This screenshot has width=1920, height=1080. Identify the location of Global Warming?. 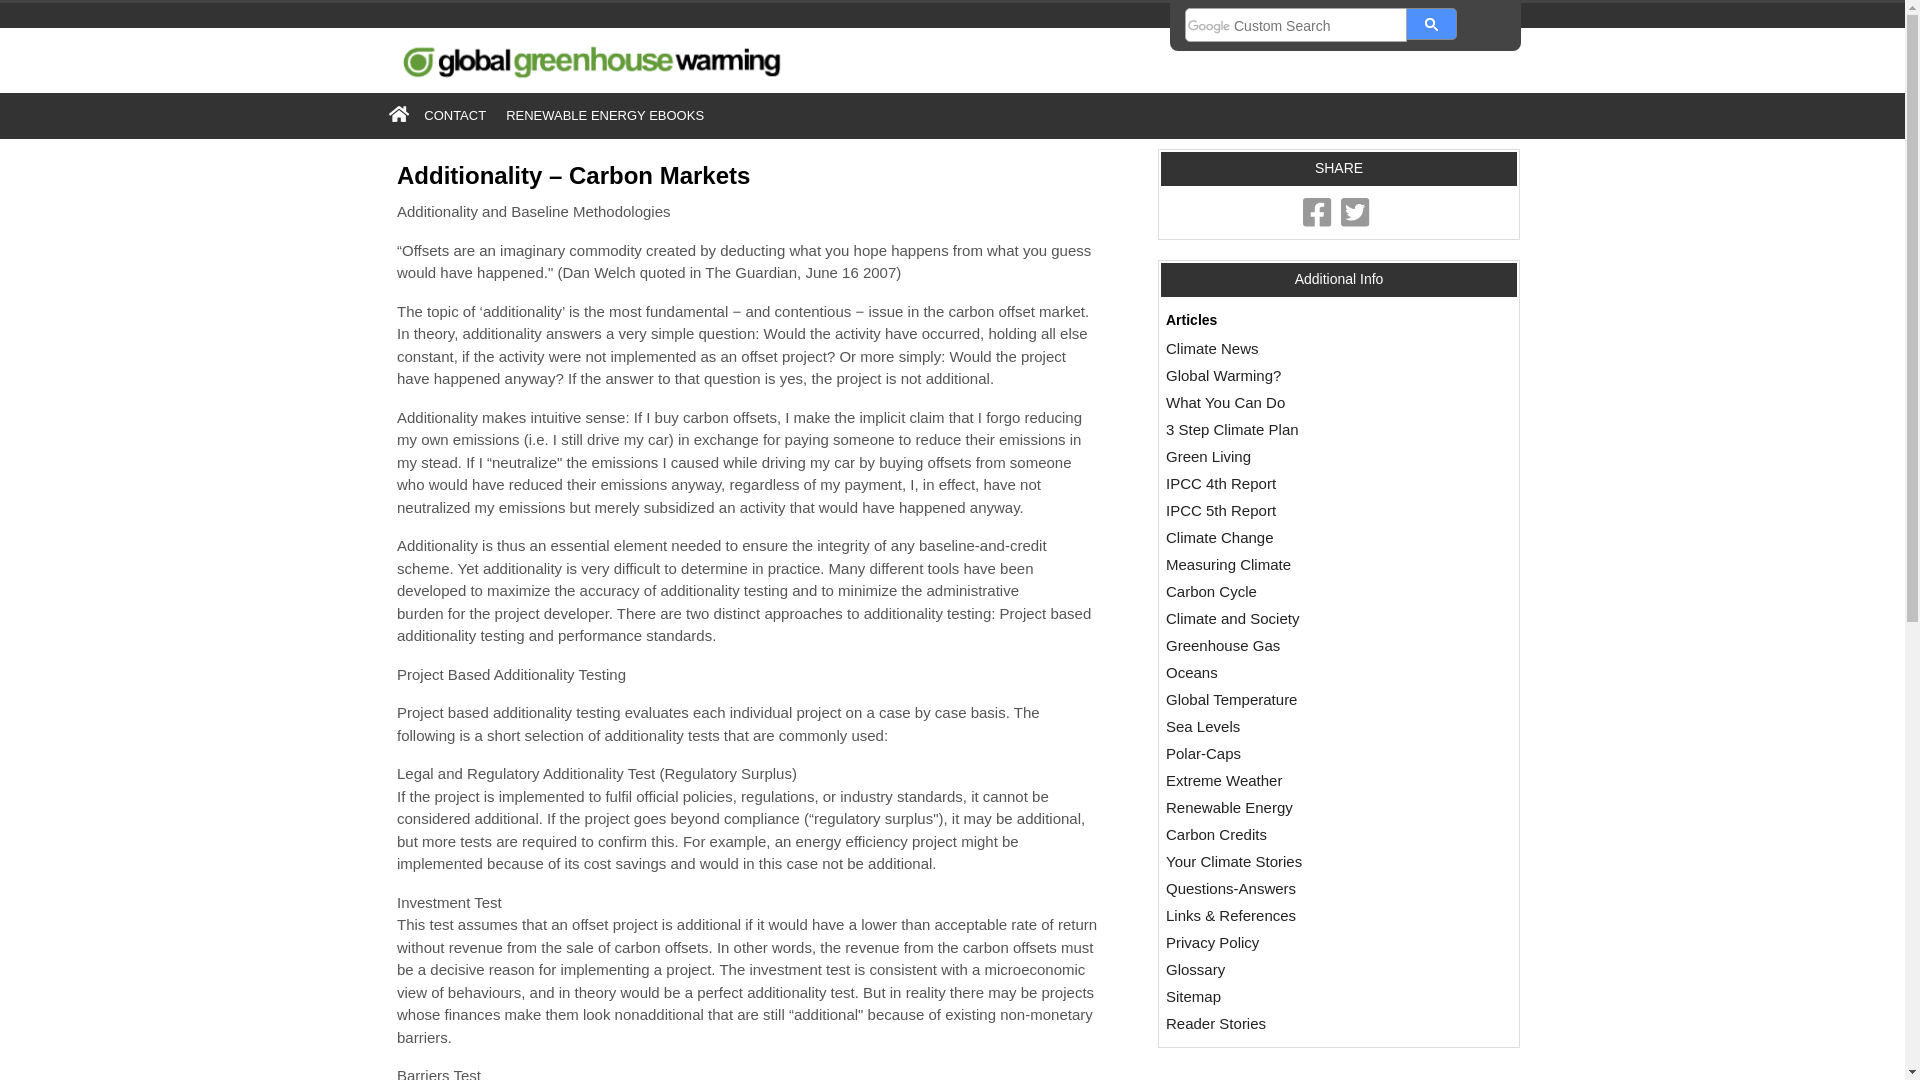
(1274, 282).